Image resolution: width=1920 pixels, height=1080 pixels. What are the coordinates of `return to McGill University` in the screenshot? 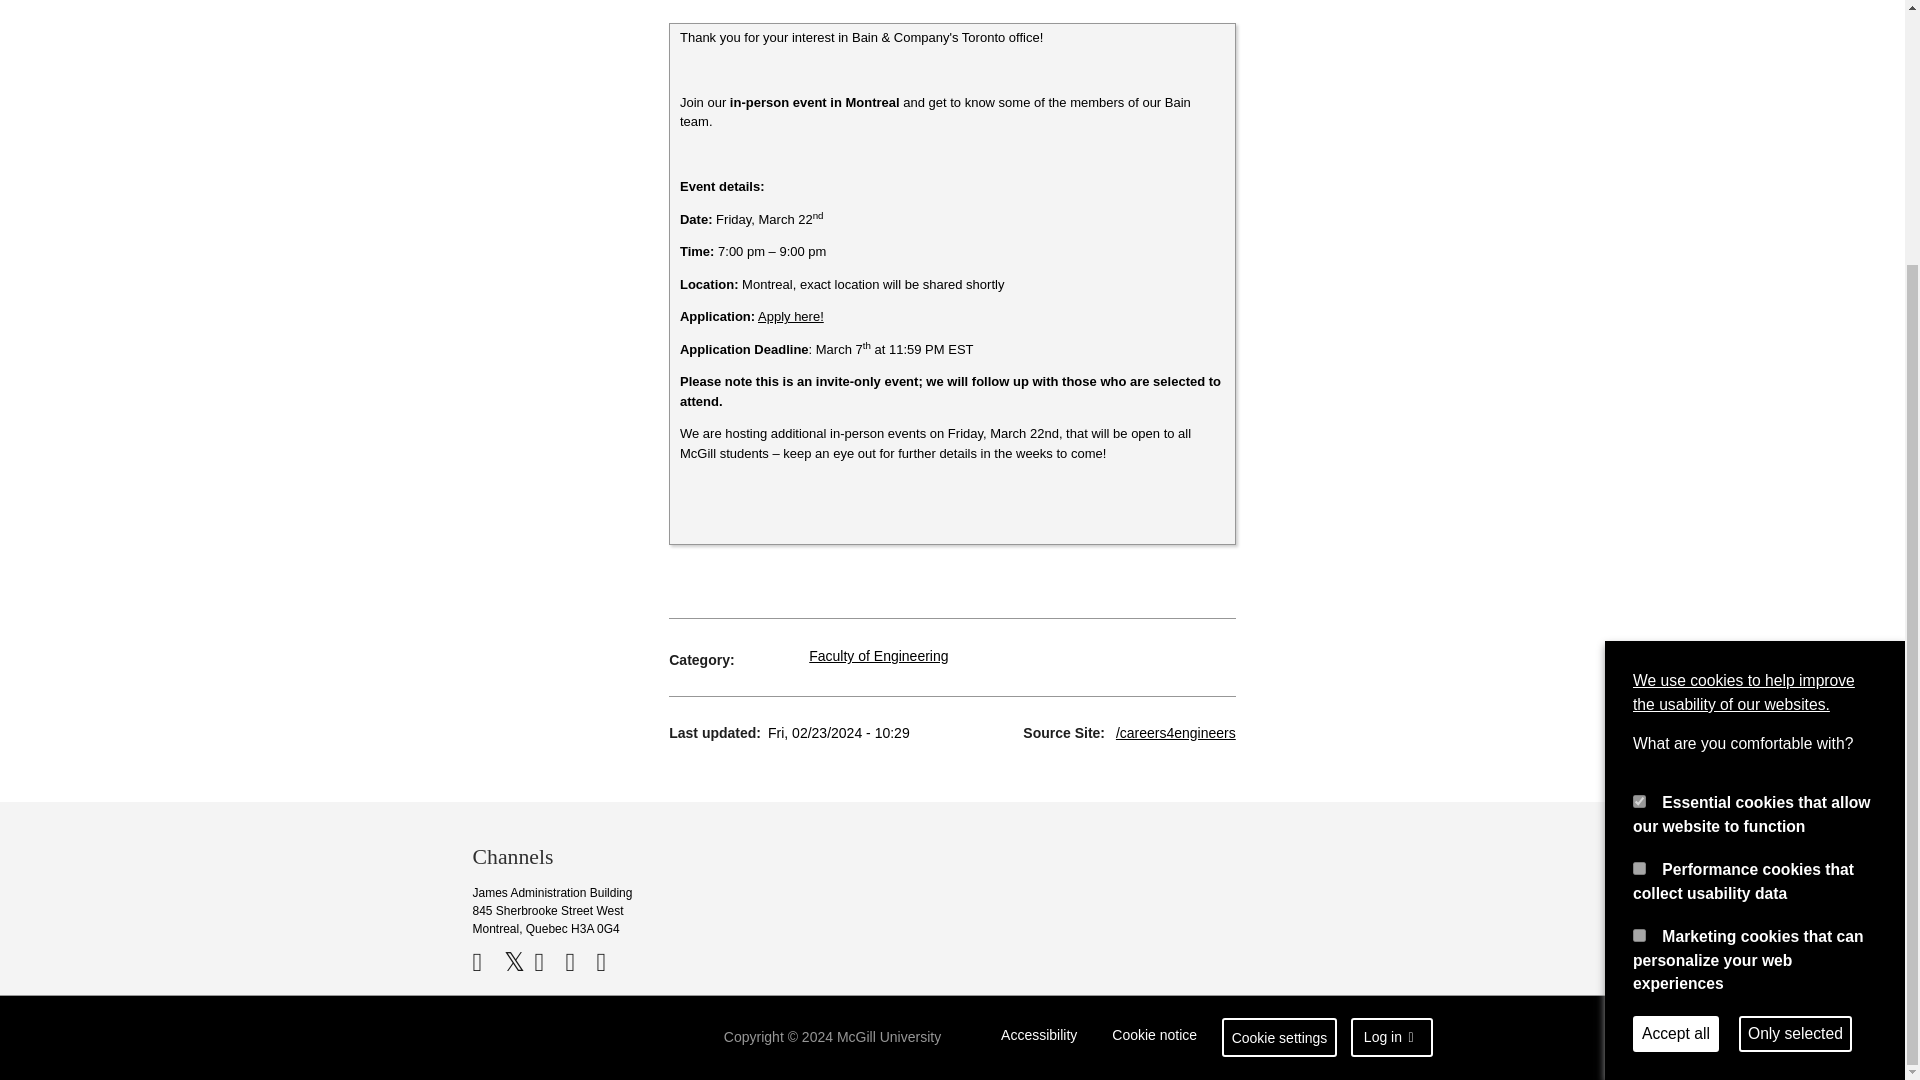 It's located at (550, 1038).